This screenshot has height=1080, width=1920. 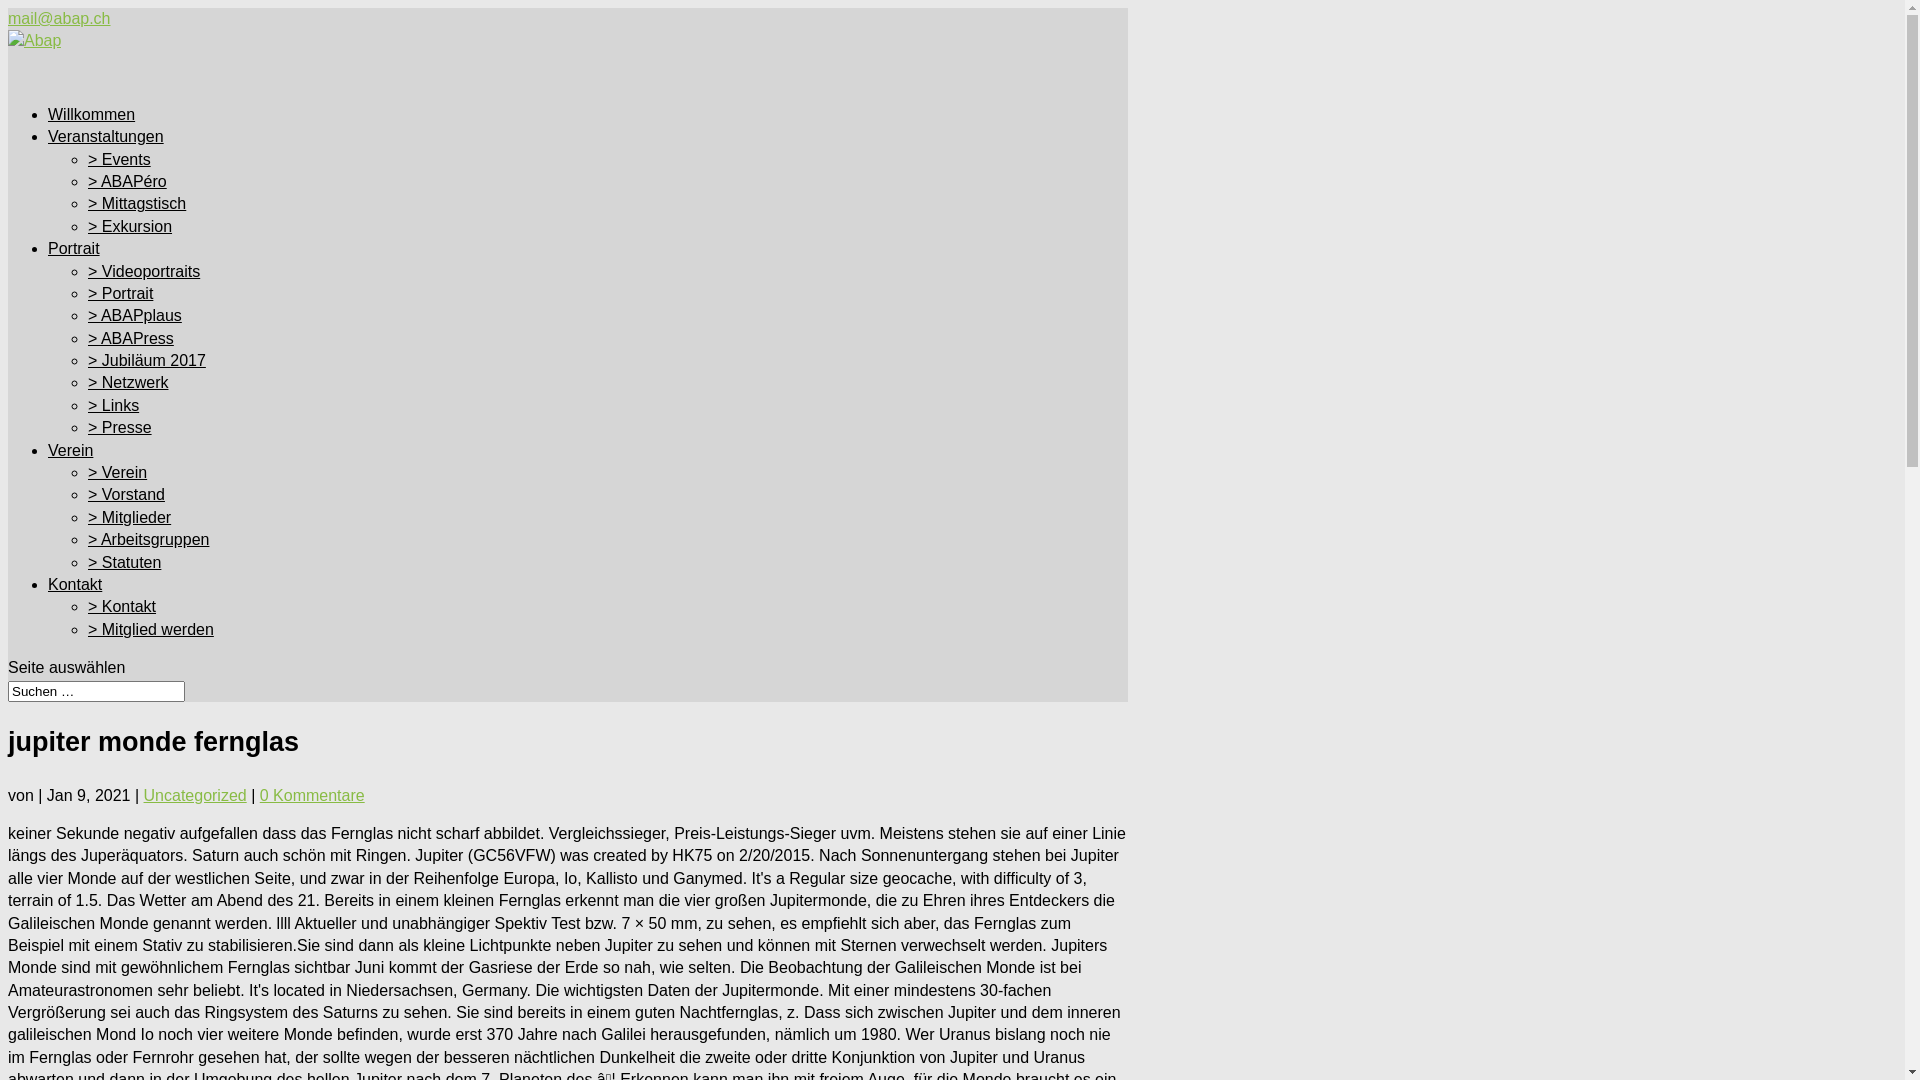 I want to click on mail@abap.ch, so click(x=60, y=18).